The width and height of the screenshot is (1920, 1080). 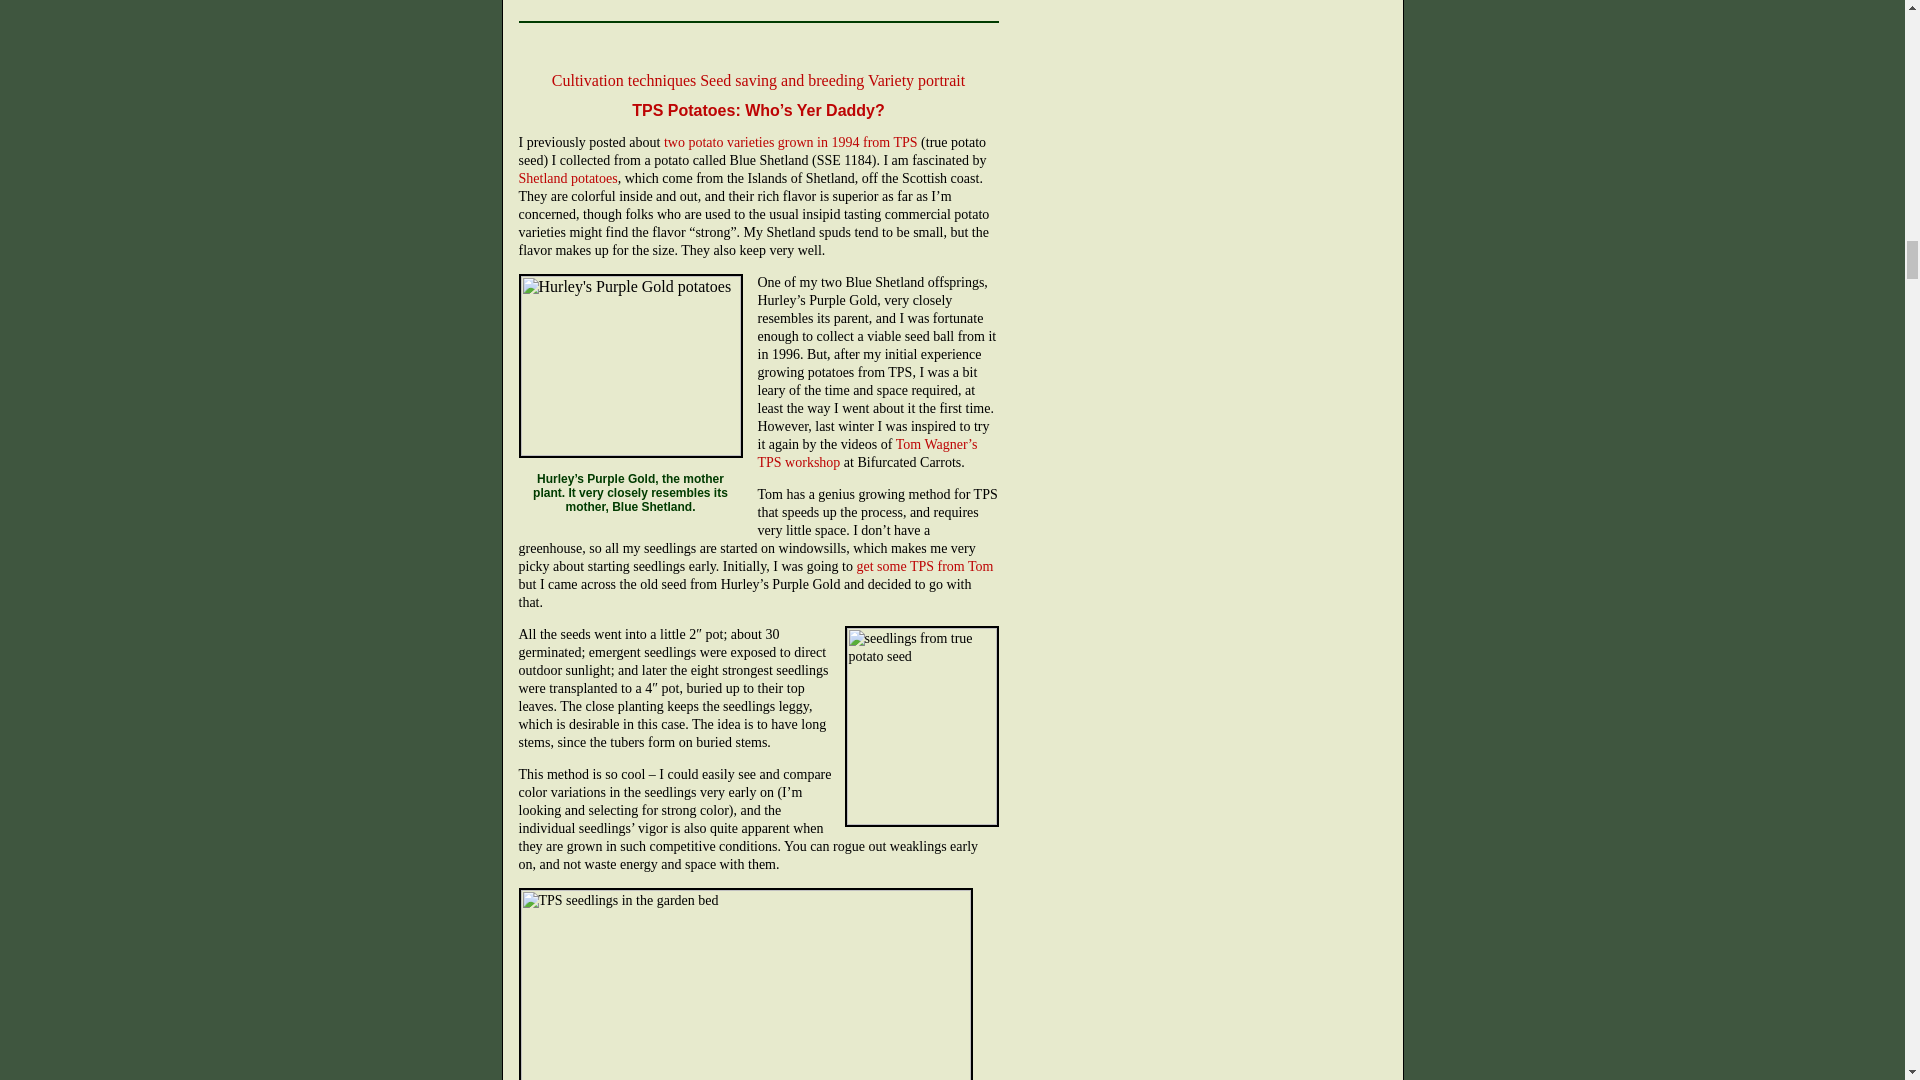 I want to click on two potato varieties grown in 1994 from TPS, so click(x=790, y=142).